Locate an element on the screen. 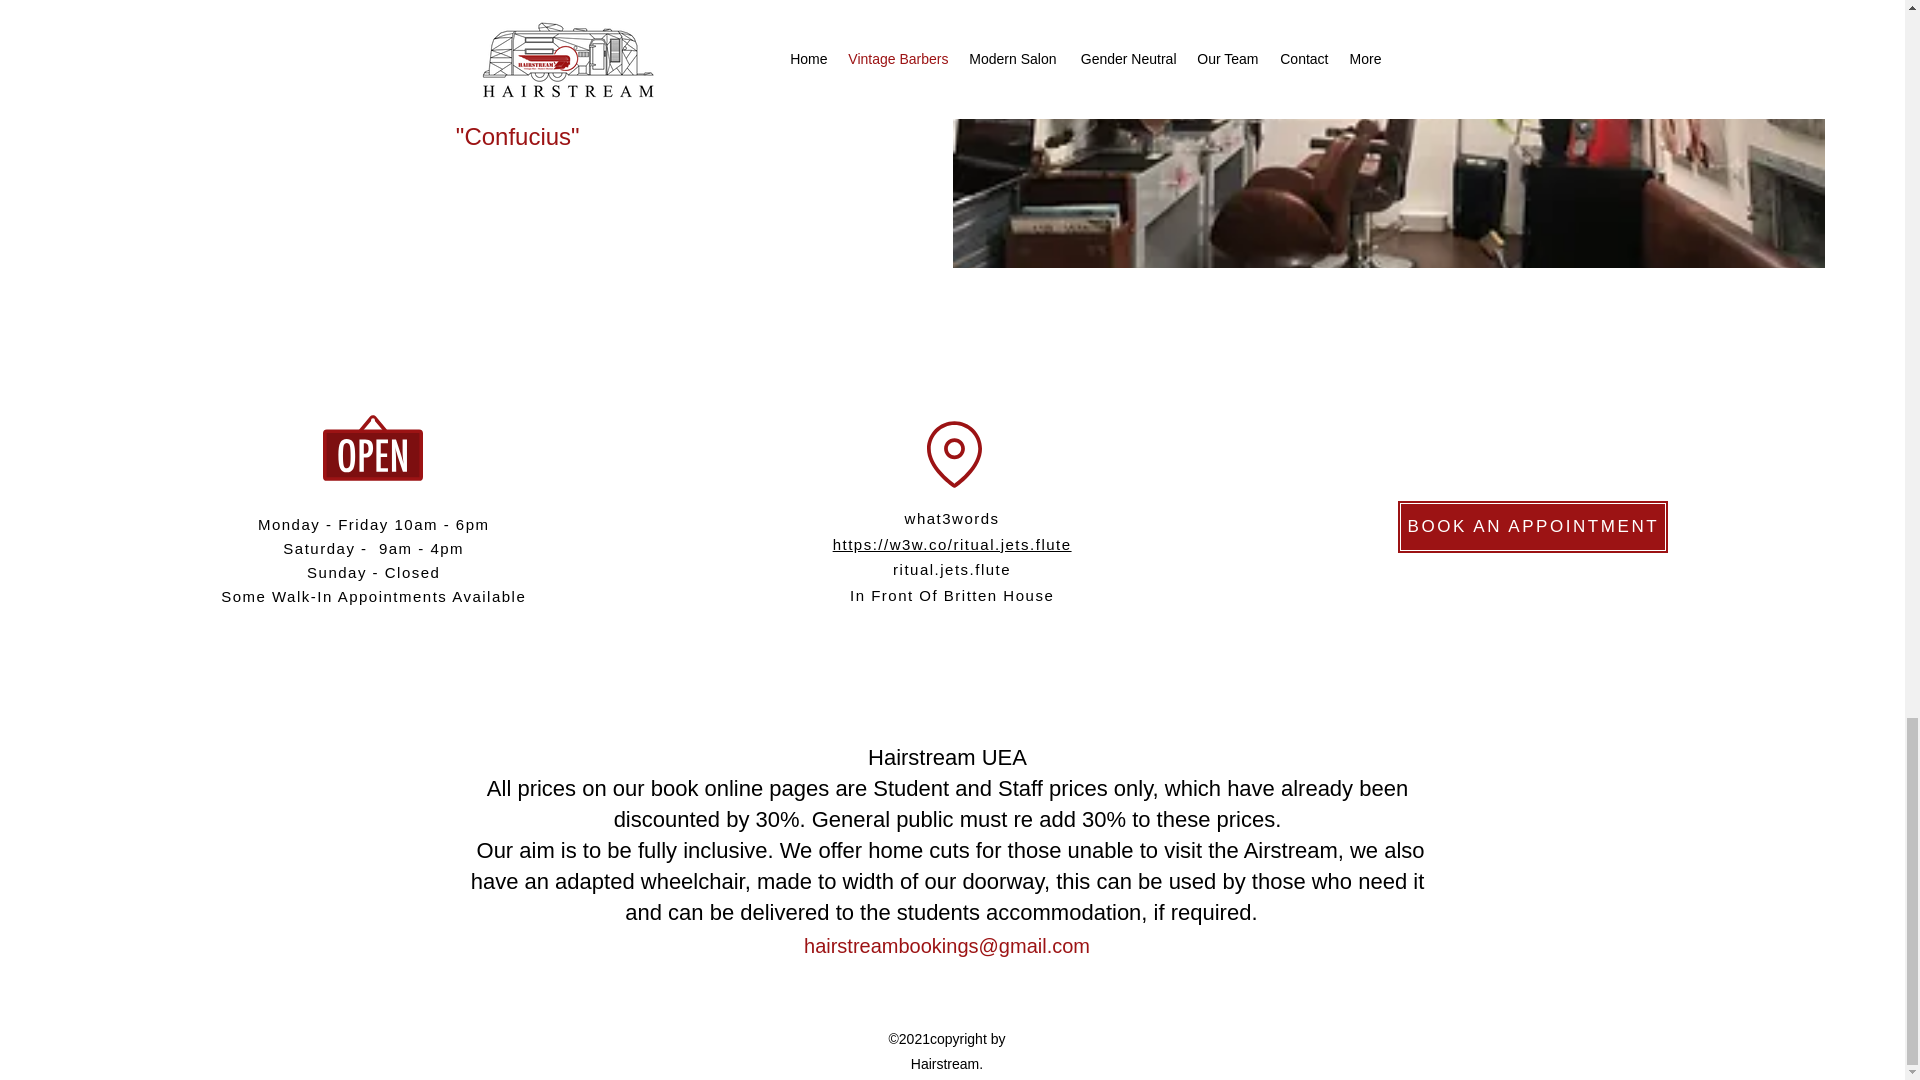 This screenshot has height=1080, width=1920. BOOK AN APPOINTMENT is located at coordinates (1532, 527).